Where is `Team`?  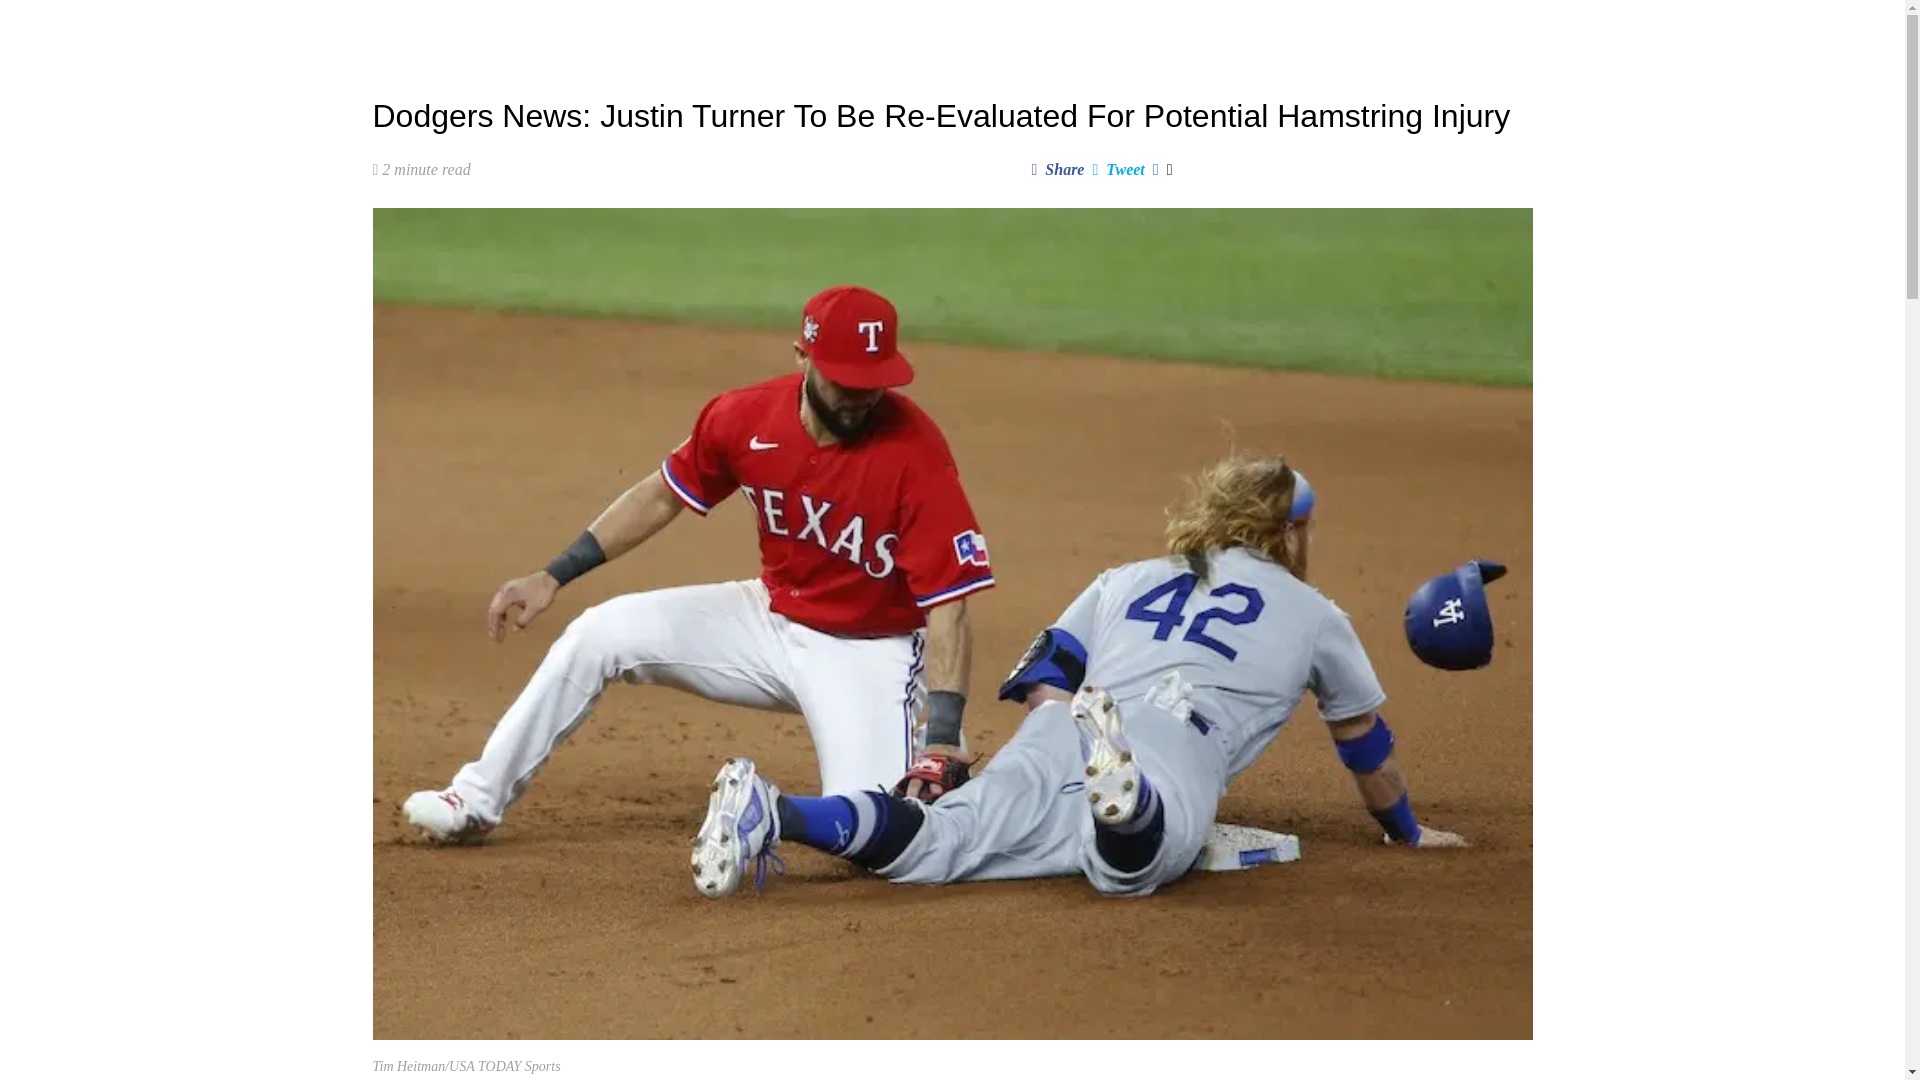 Team is located at coordinates (844, 30).